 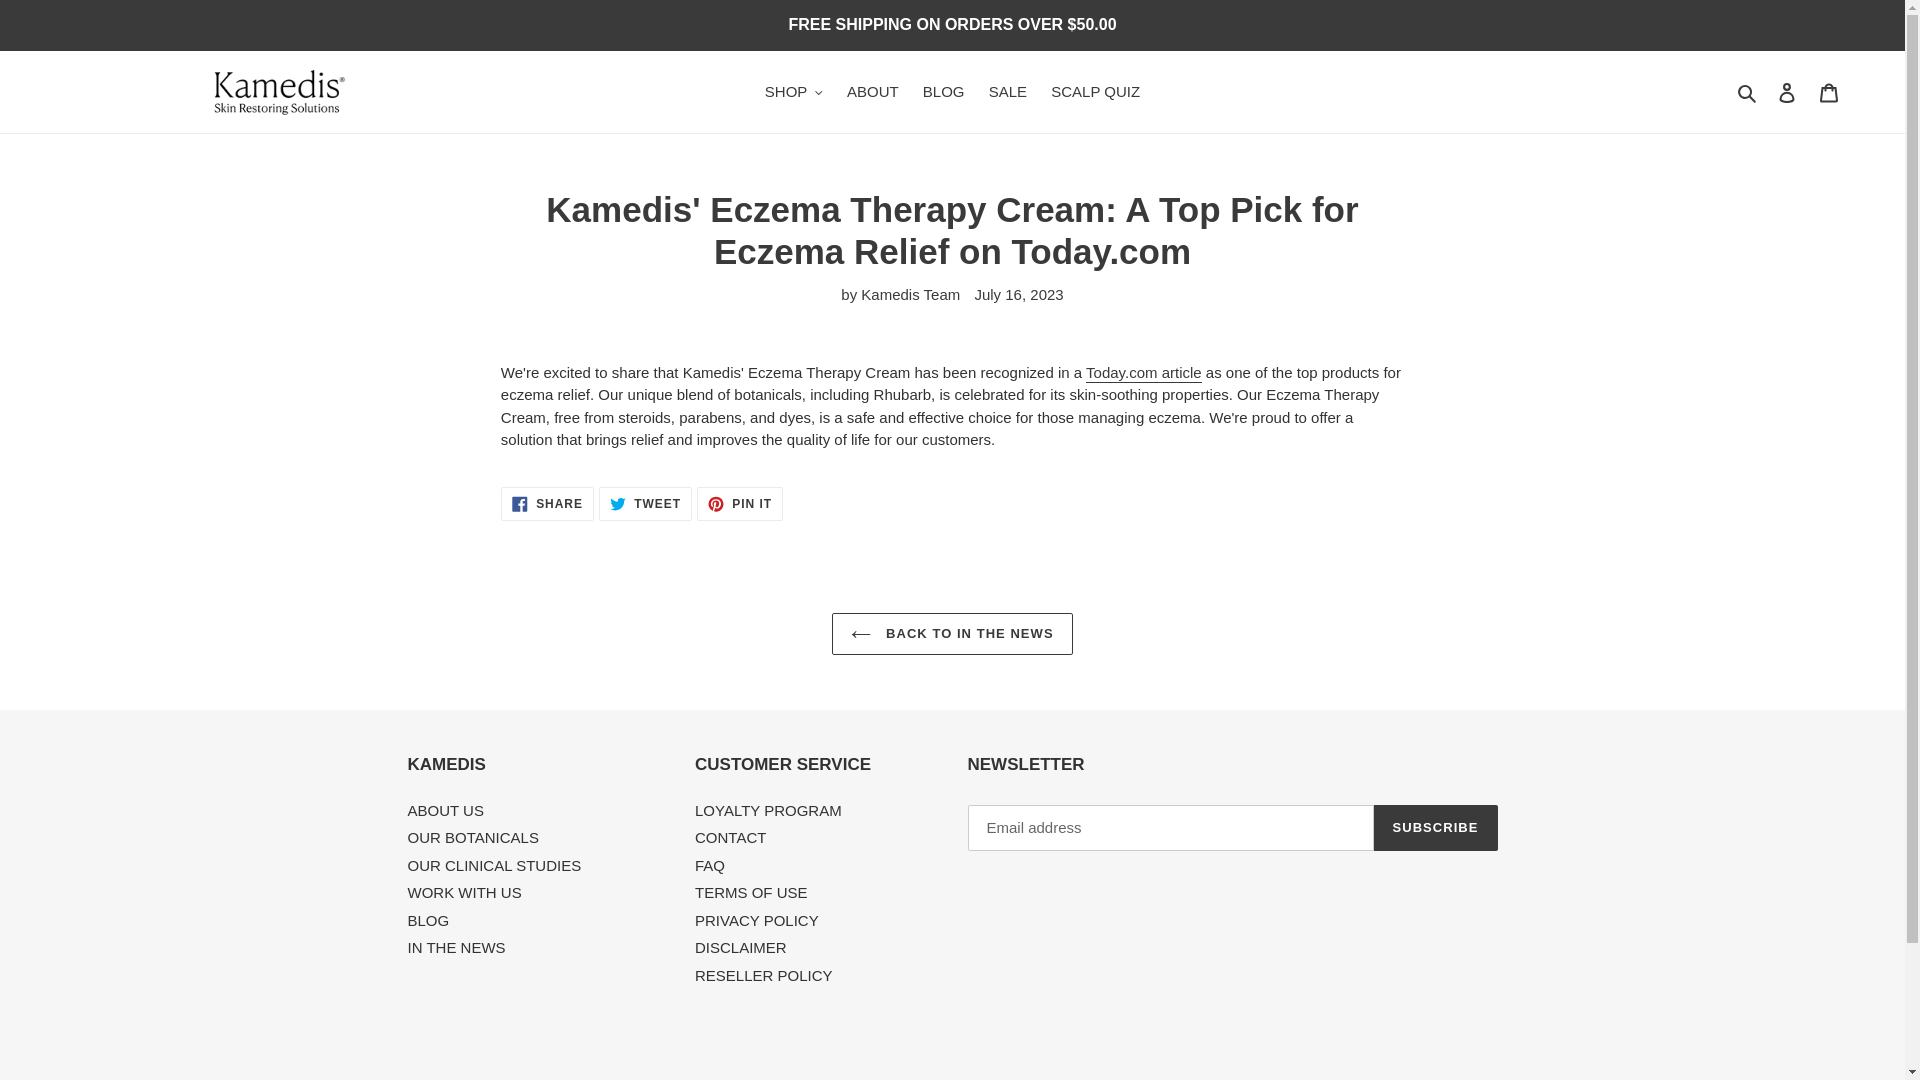 I want to click on WORK WITH US, so click(x=944, y=92).